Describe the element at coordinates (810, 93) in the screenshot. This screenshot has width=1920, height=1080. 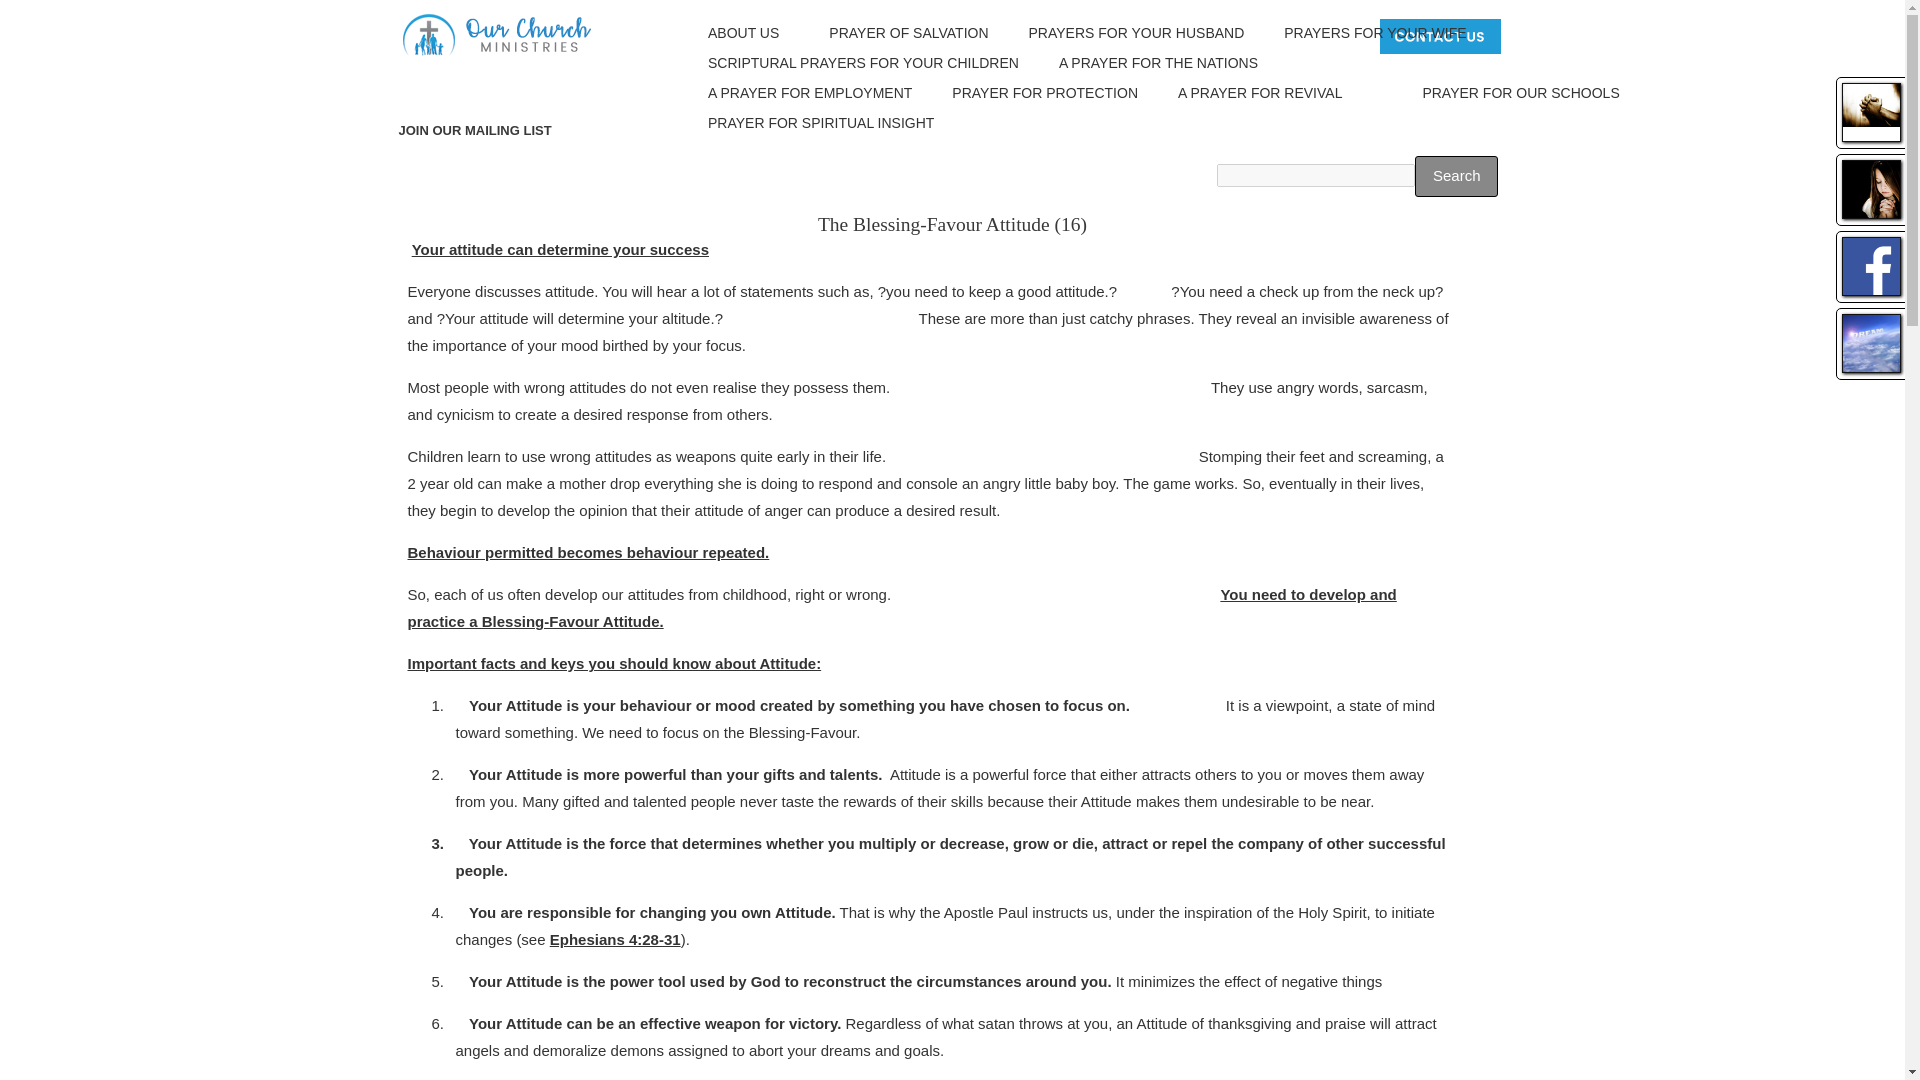
I see `A PRAYER FOR EMPLOYMENT` at that location.